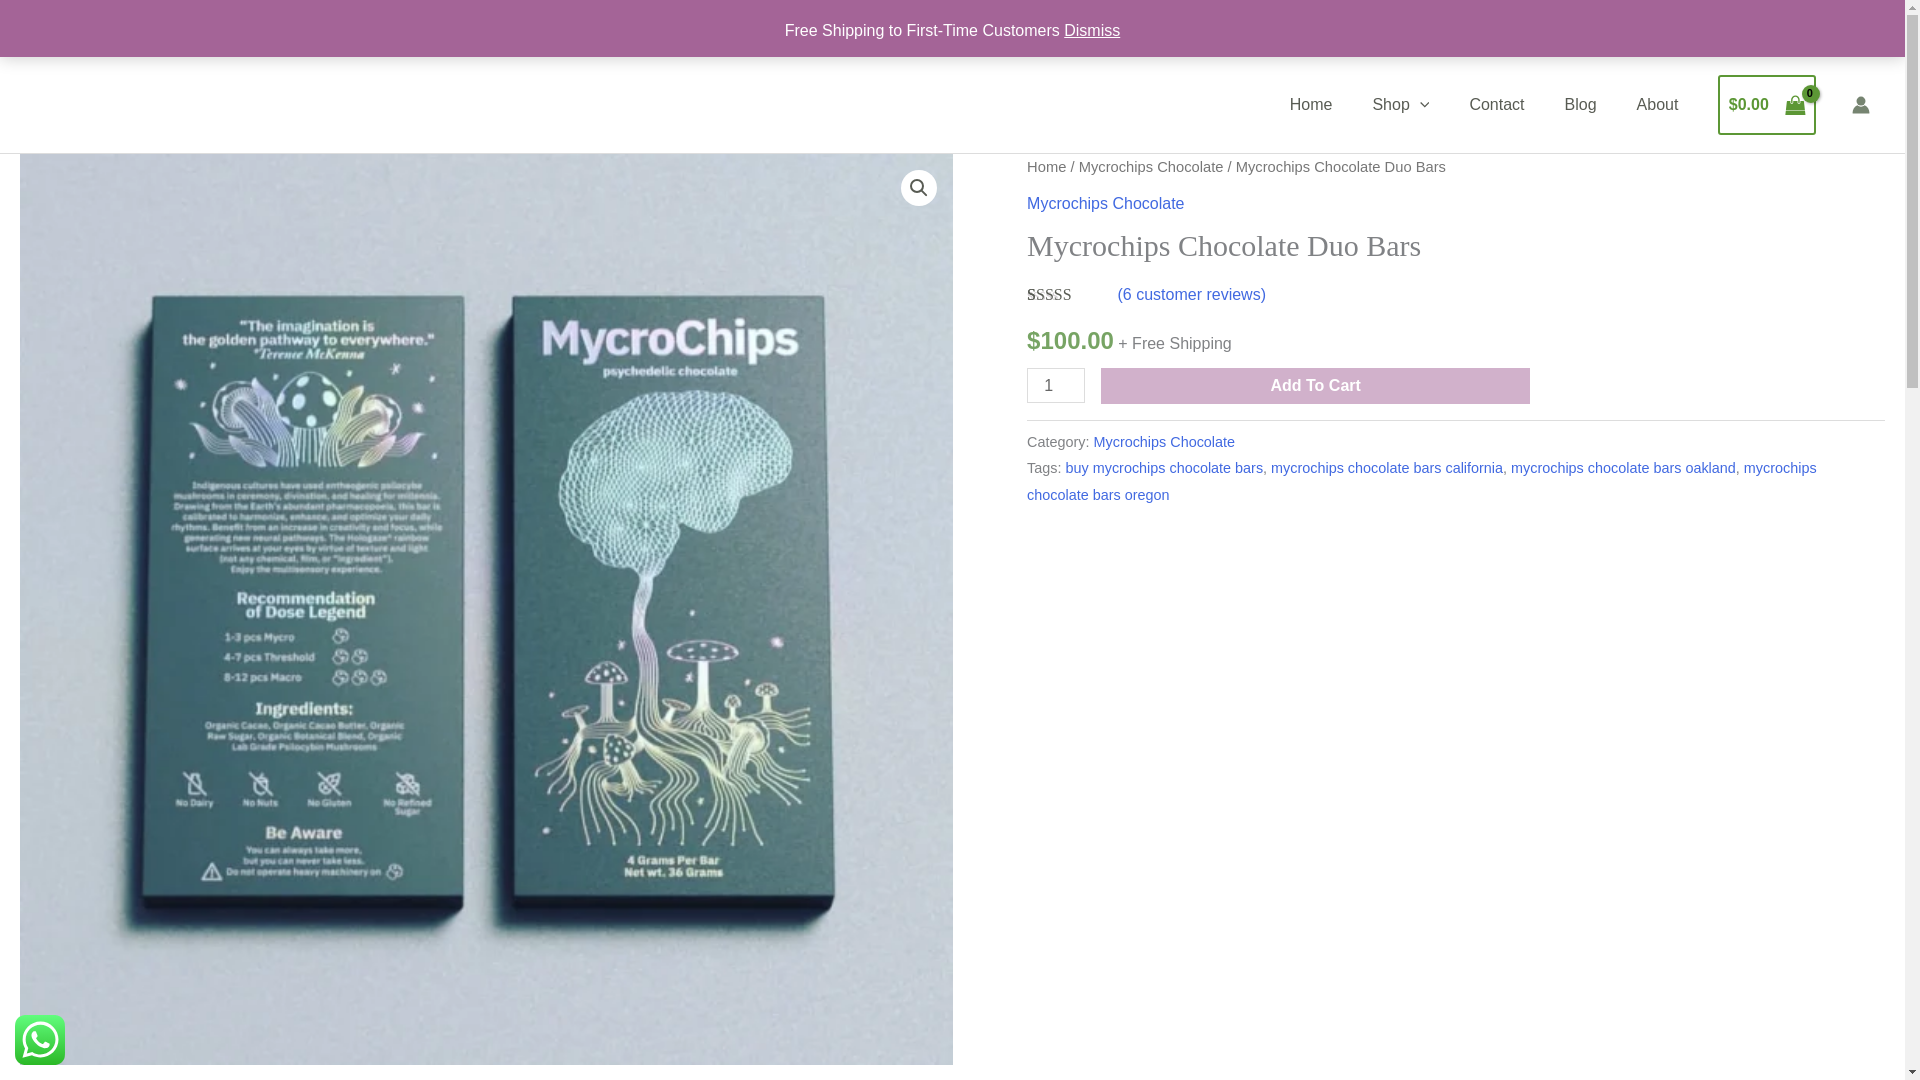 This screenshot has width=1920, height=1080. I want to click on About, so click(1658, 105).